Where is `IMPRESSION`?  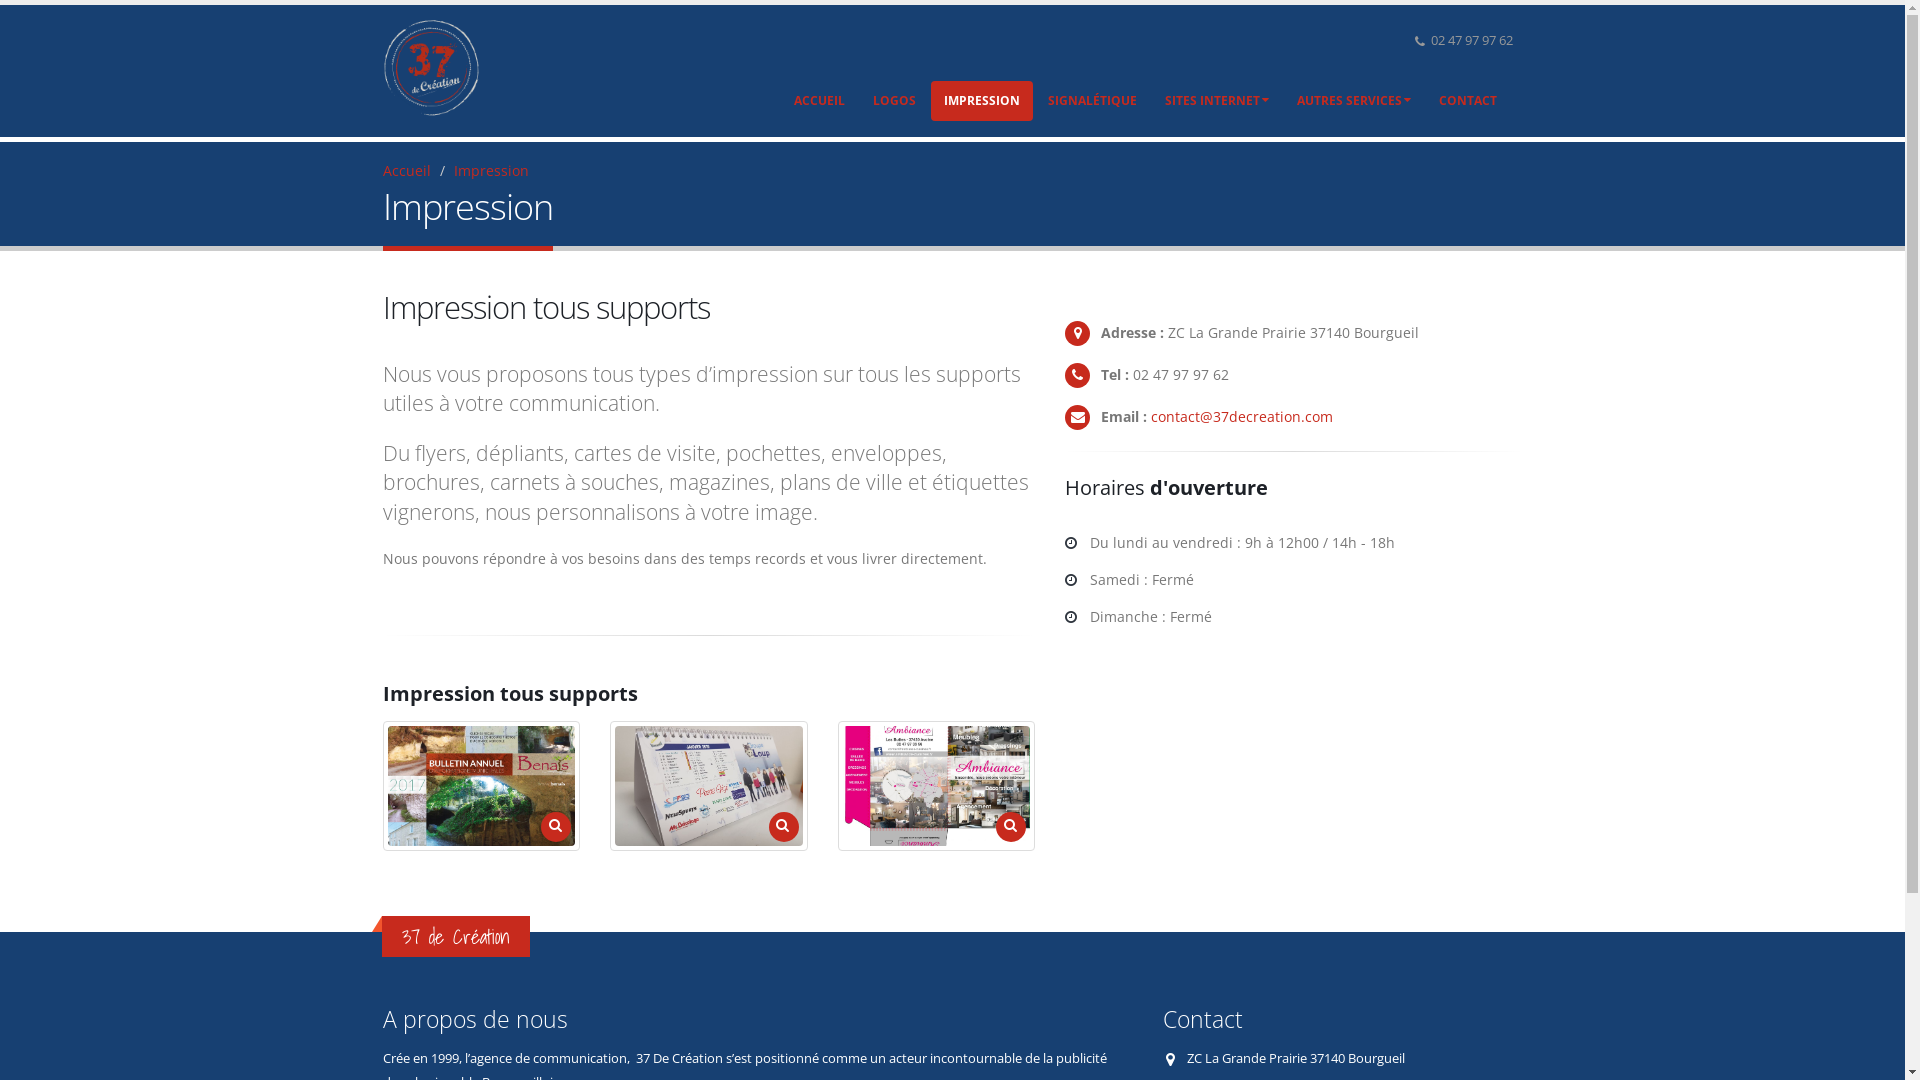
IMPRESSION is located at coordinates (981, 101).